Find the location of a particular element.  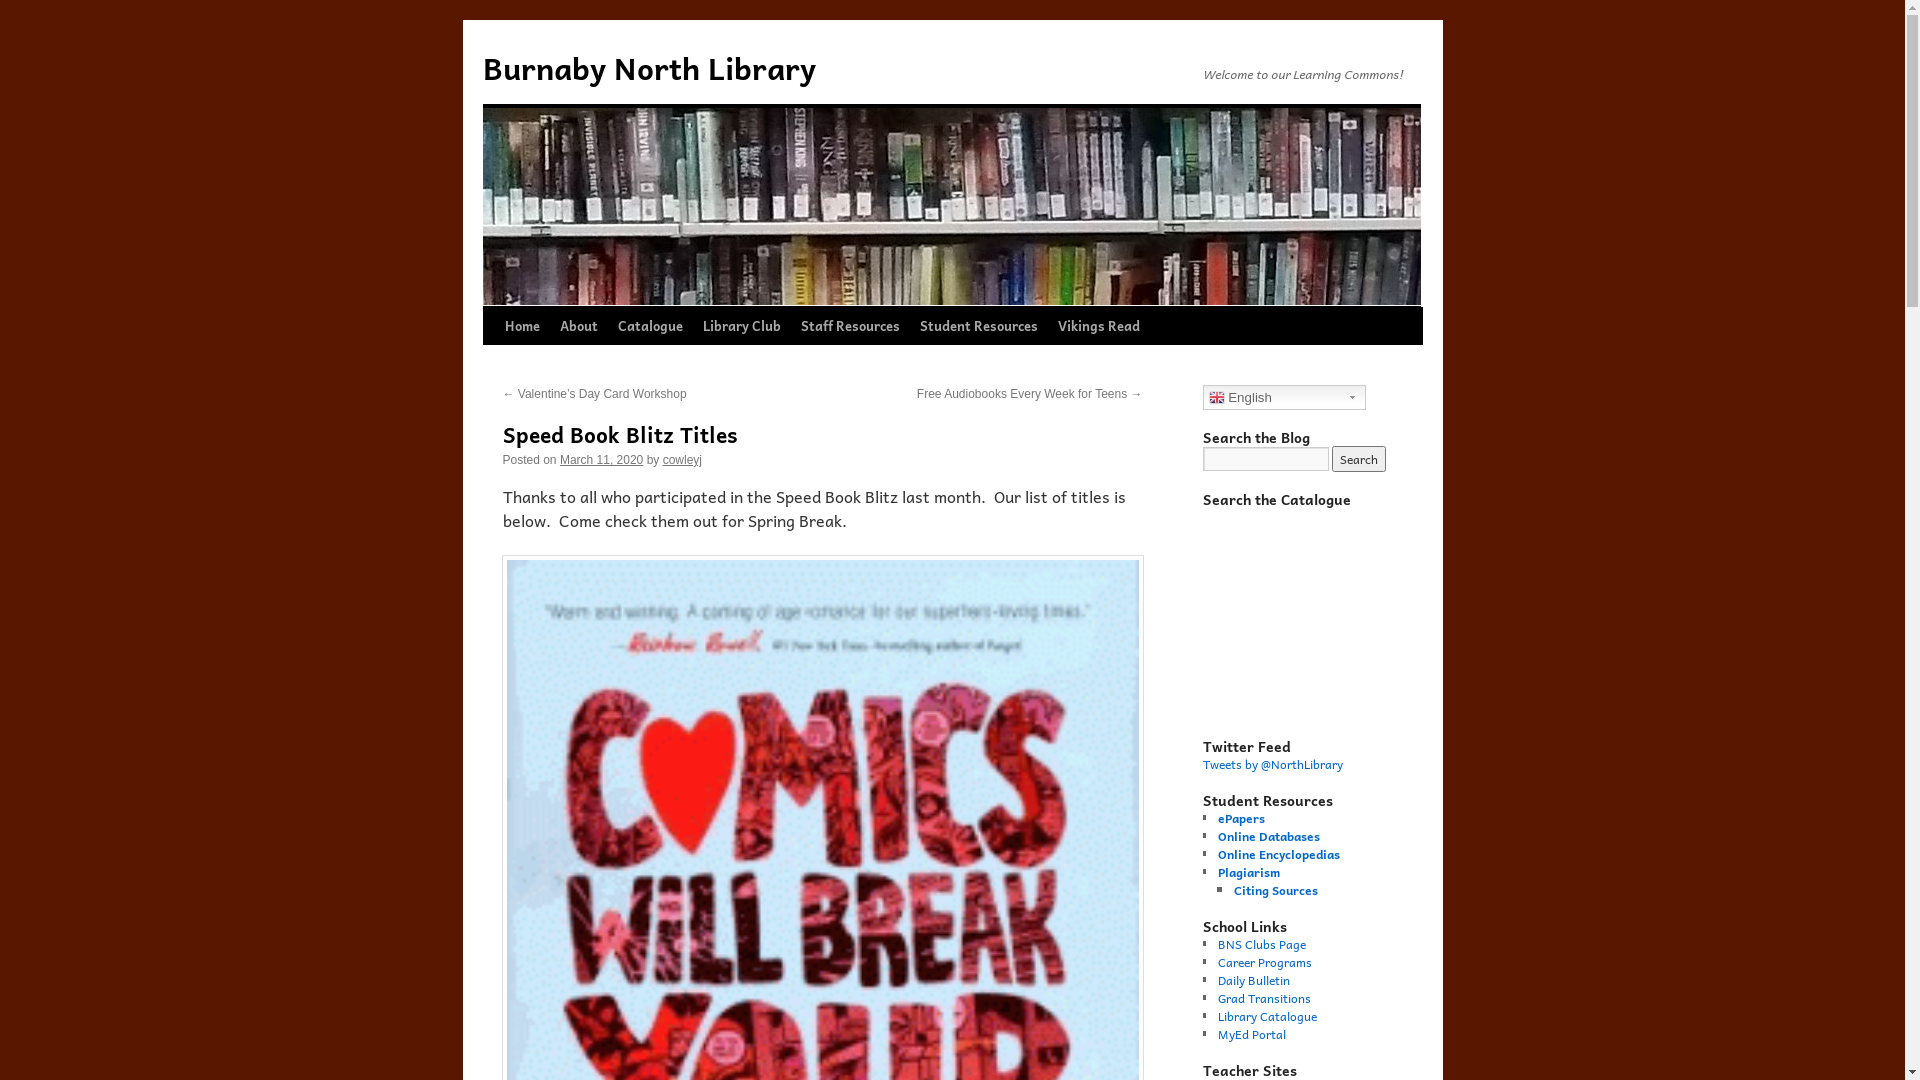

Home is located at coordinates (521, 326).